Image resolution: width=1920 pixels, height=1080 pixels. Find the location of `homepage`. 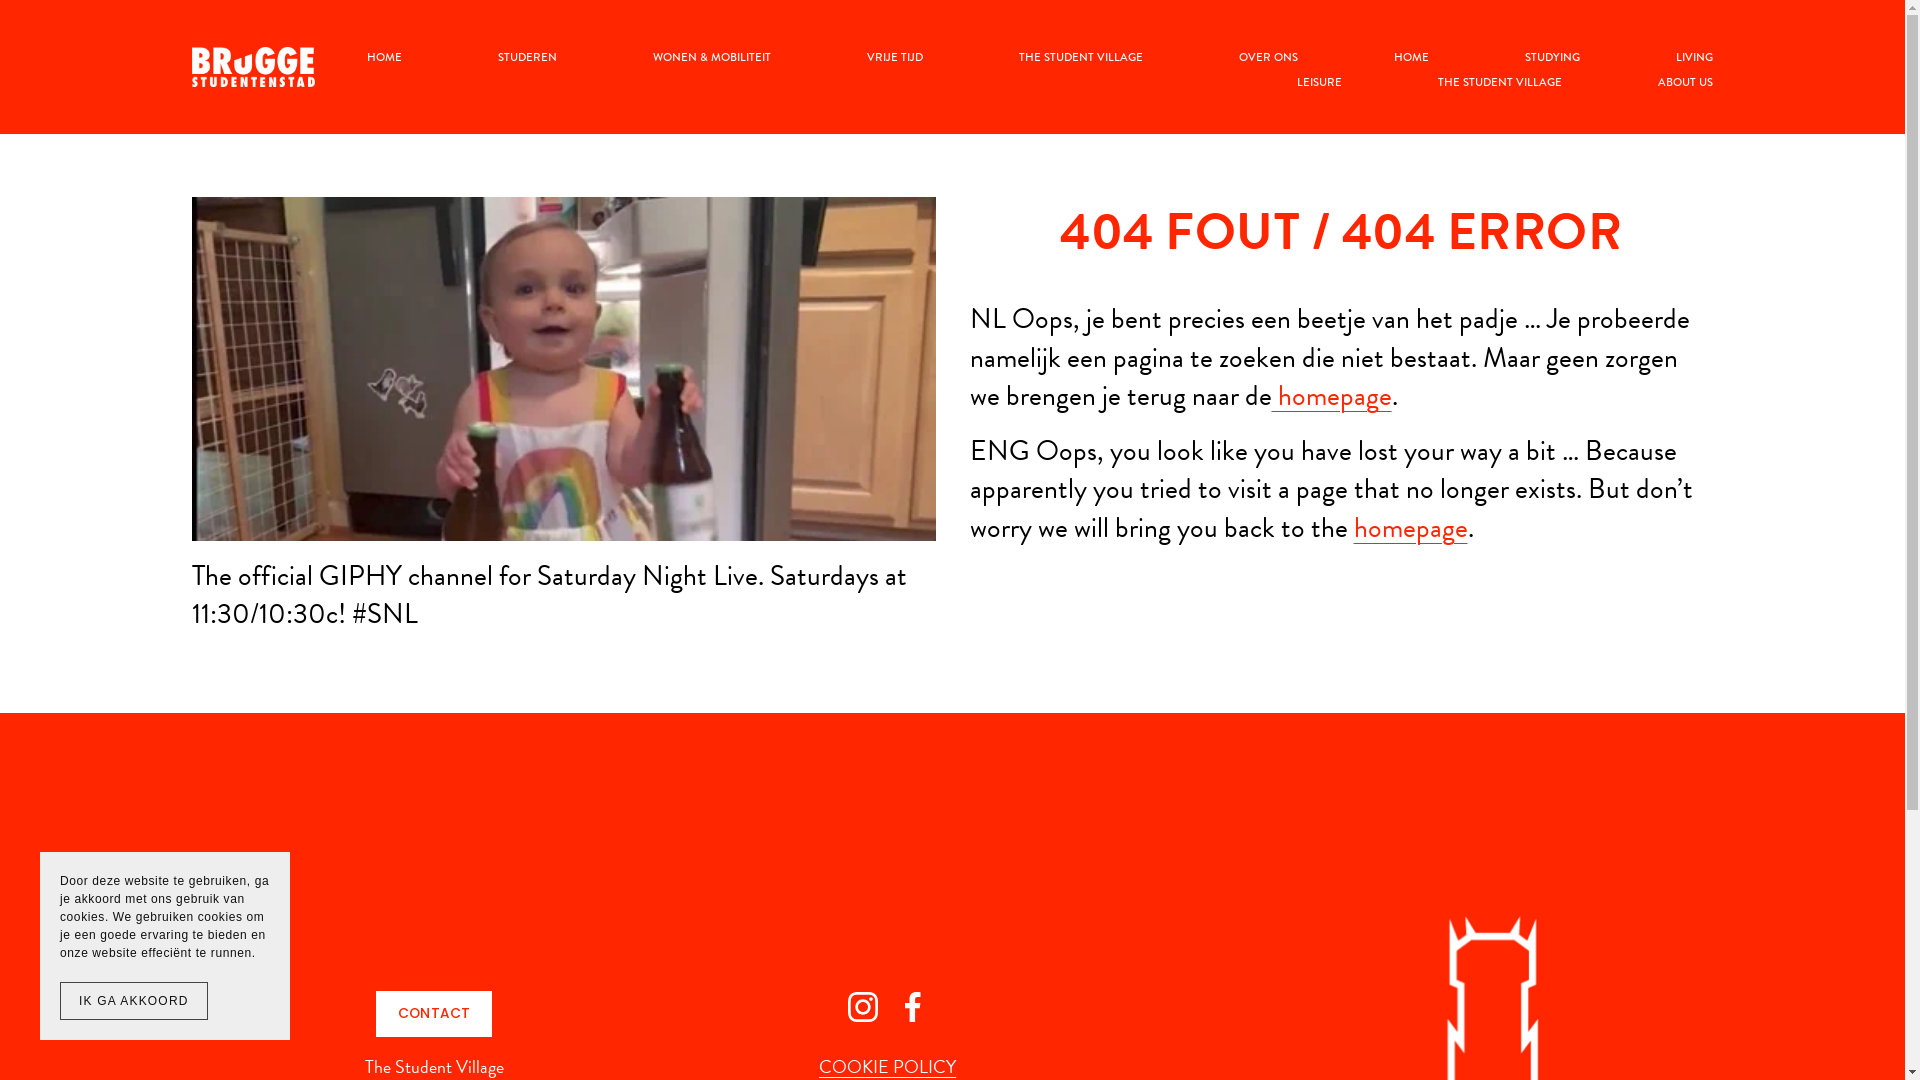

homepage is located at coordinates (1411, 528).